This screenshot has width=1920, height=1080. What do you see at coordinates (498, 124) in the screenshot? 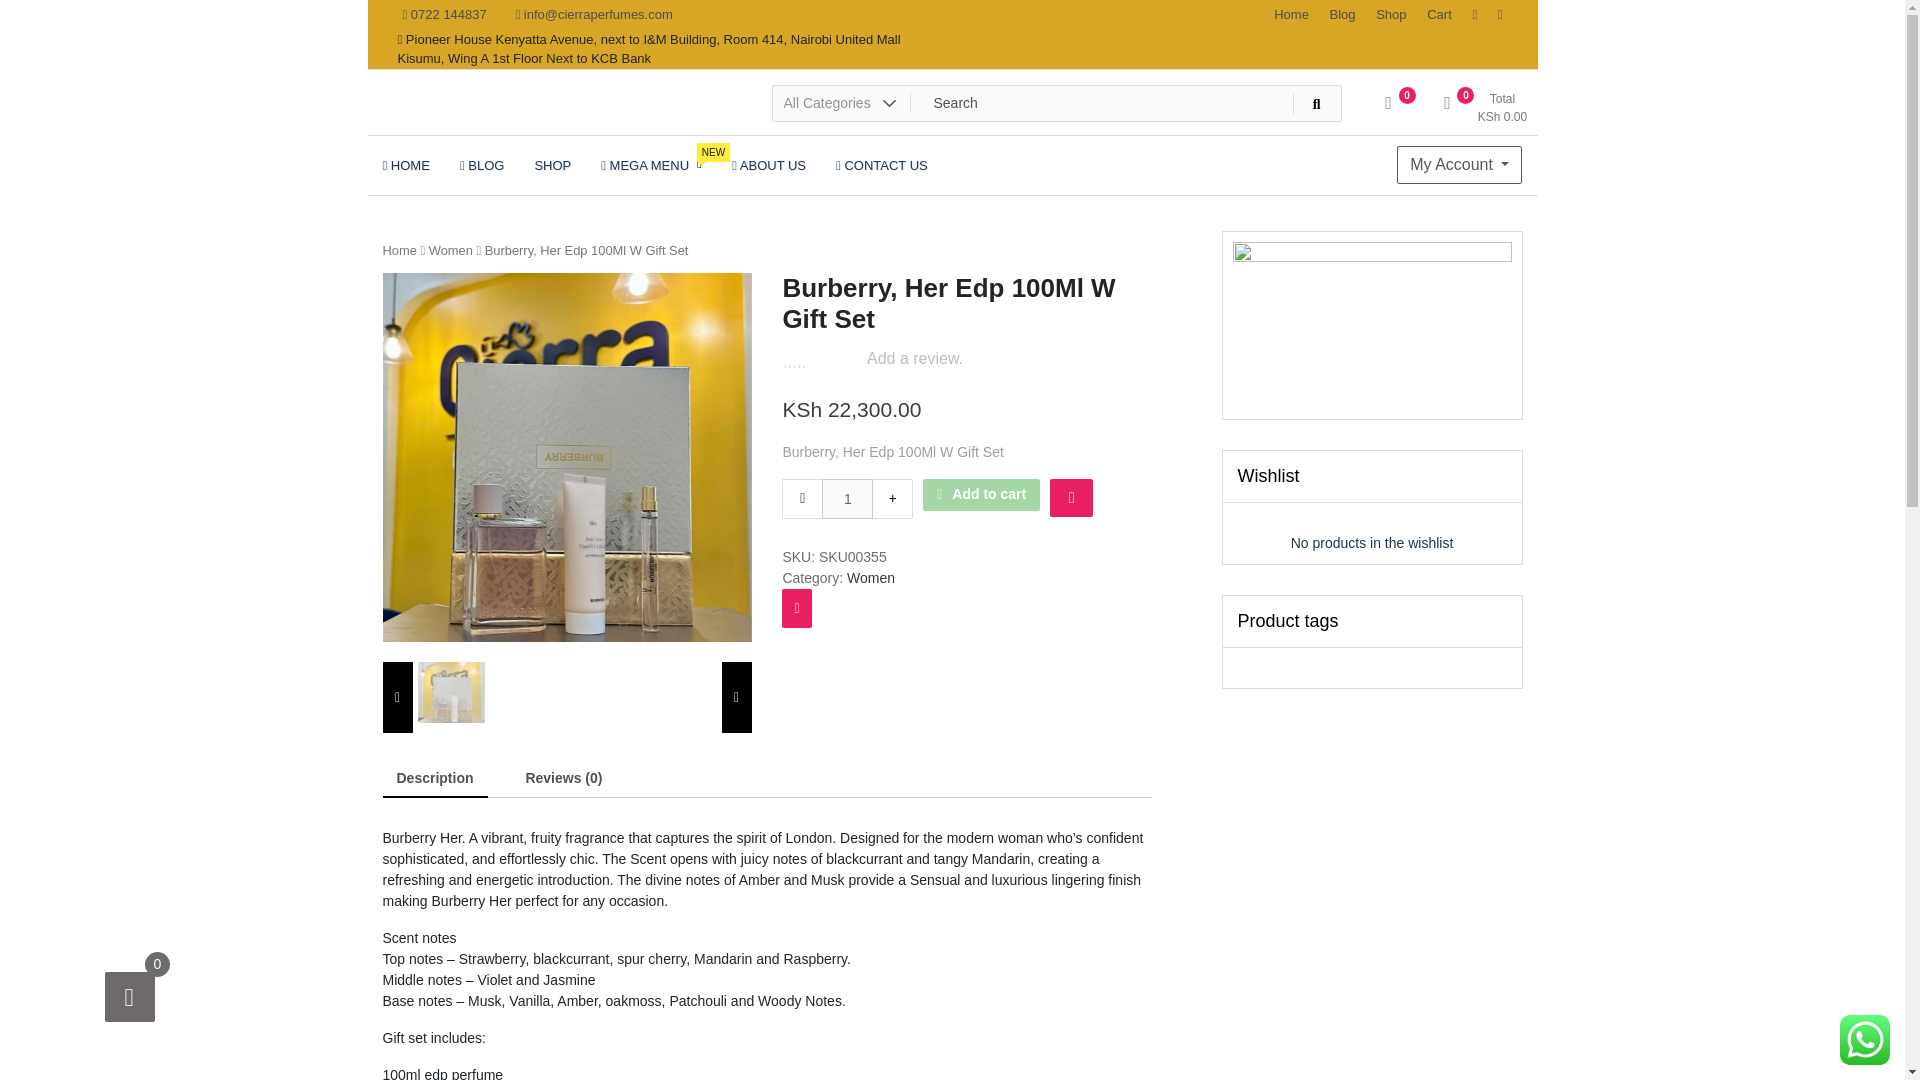
I see `Cierra Perfumes` at bounding box center [498, 124].